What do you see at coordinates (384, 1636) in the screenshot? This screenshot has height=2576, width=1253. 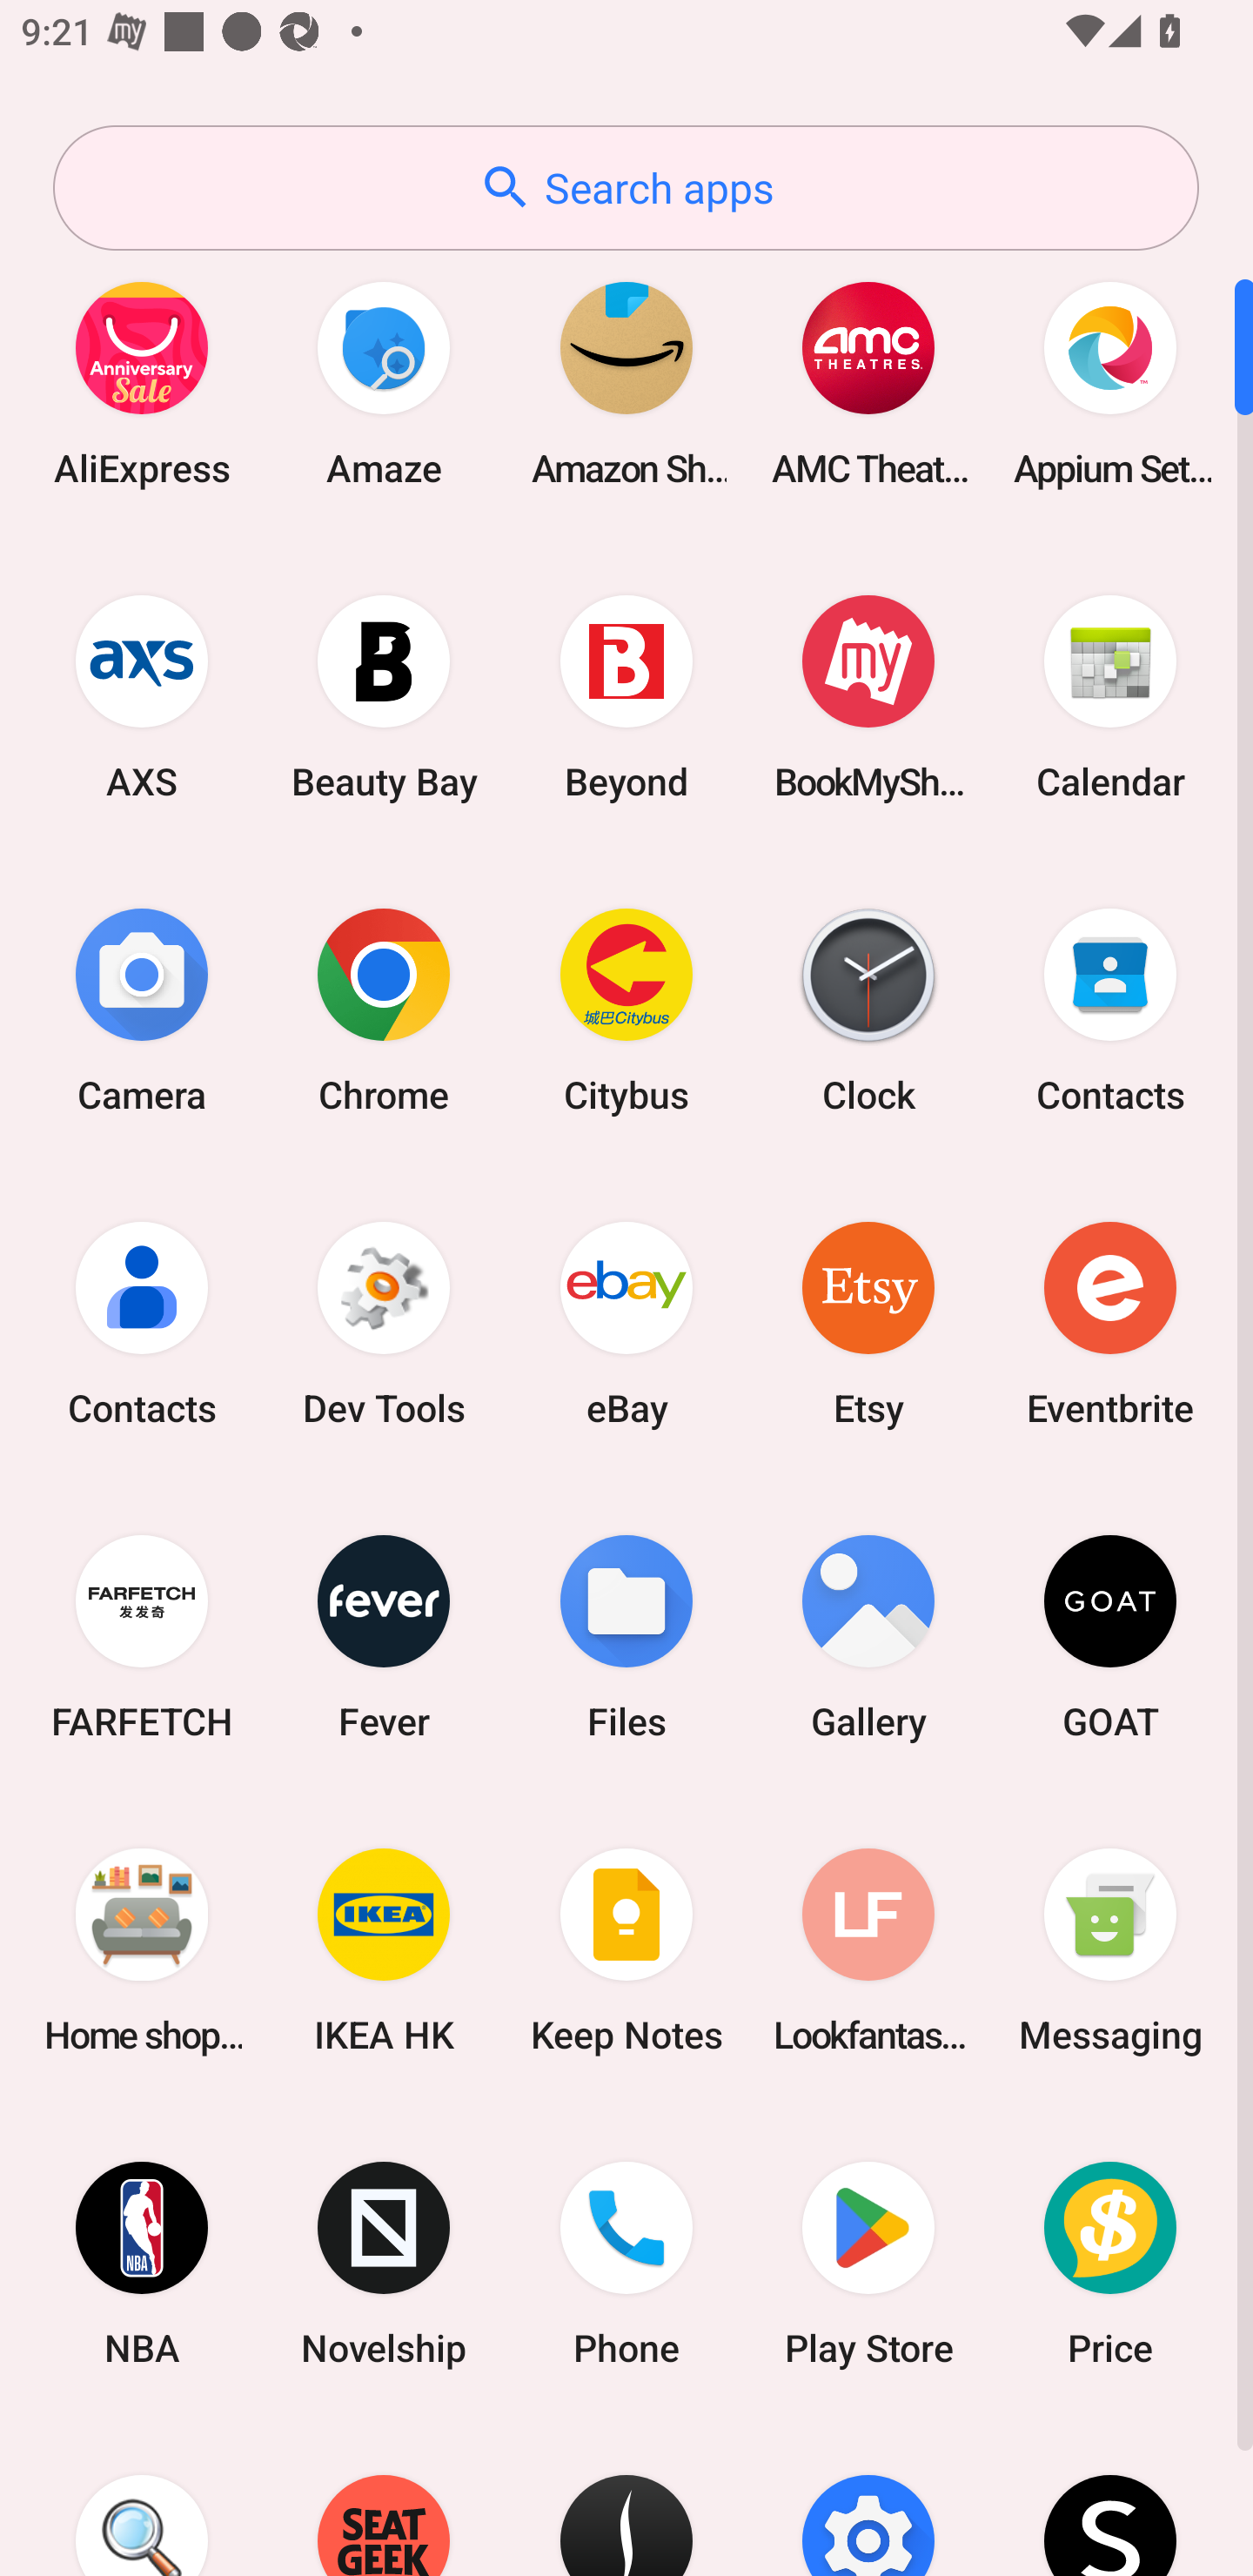 I see `Fever` at bounding box center [384, 1636].